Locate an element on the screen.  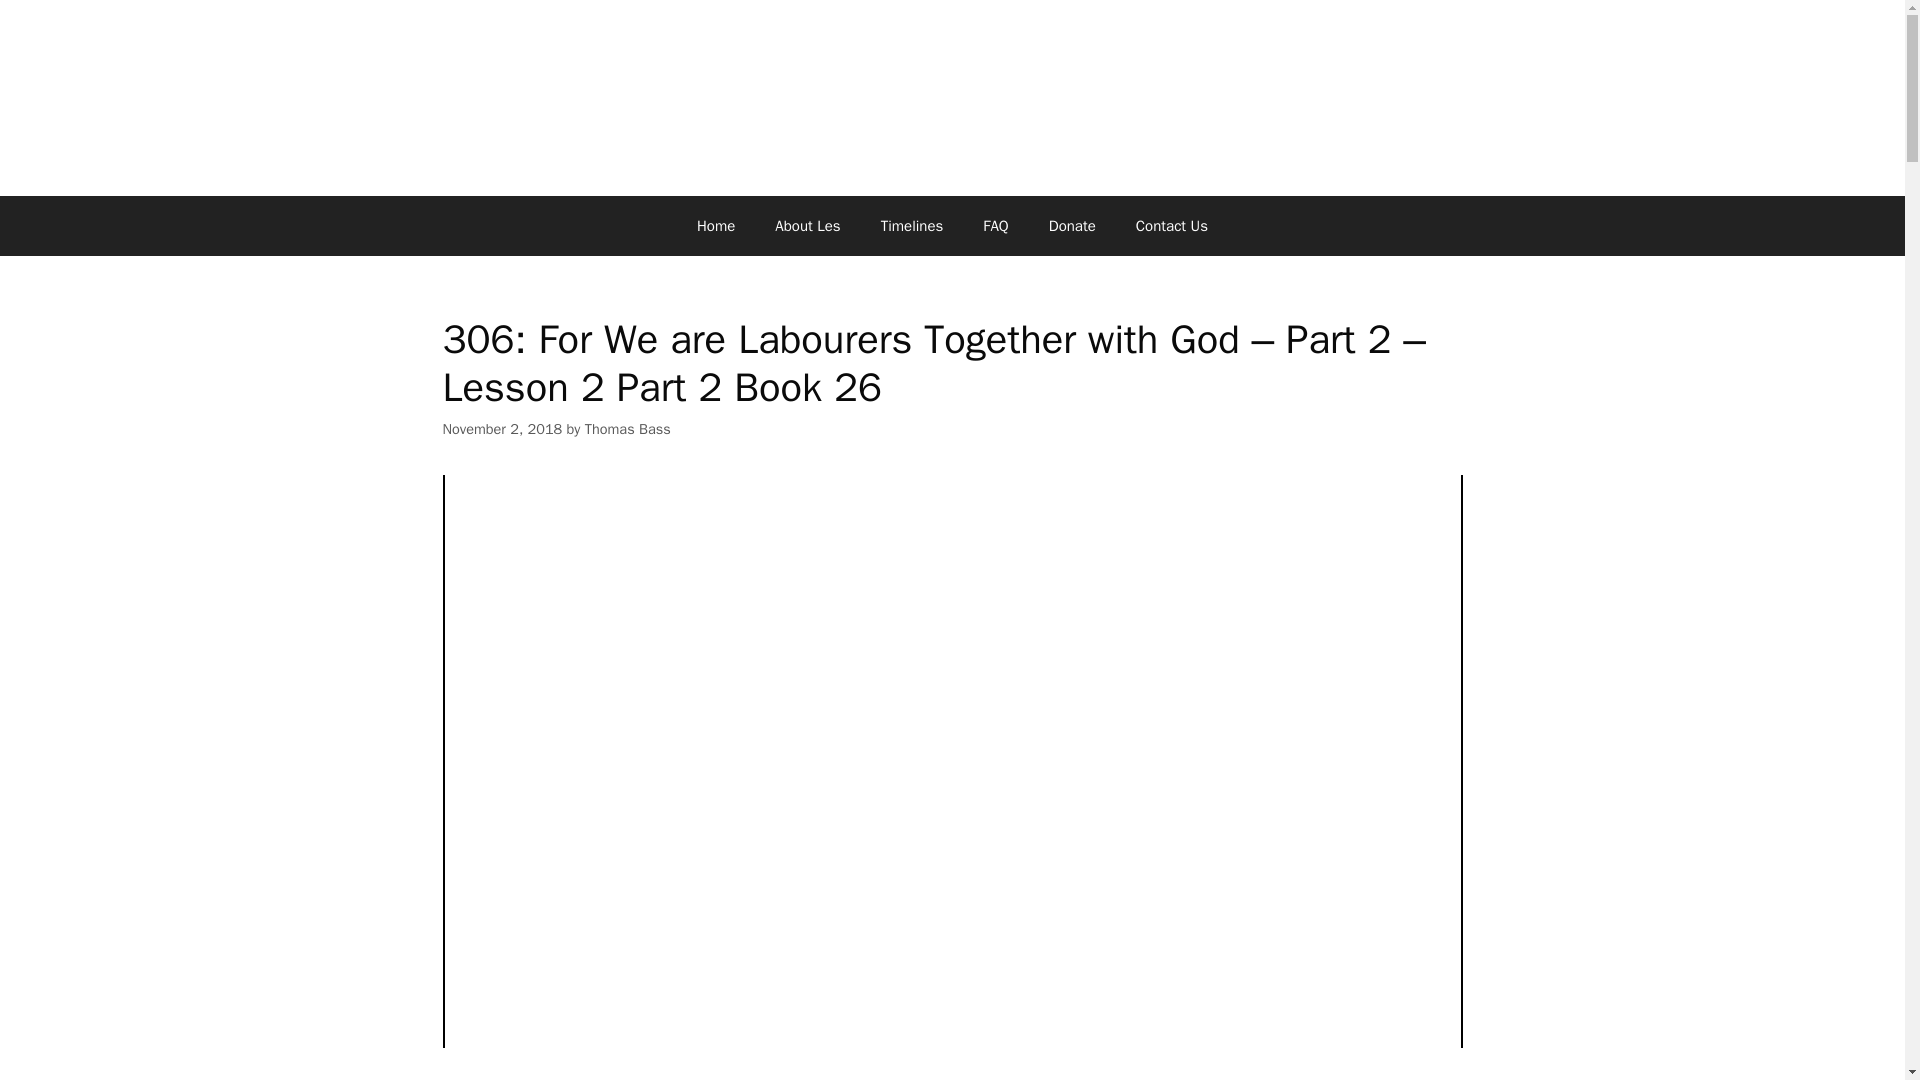
Timelines is located at coordinates (912, 225).